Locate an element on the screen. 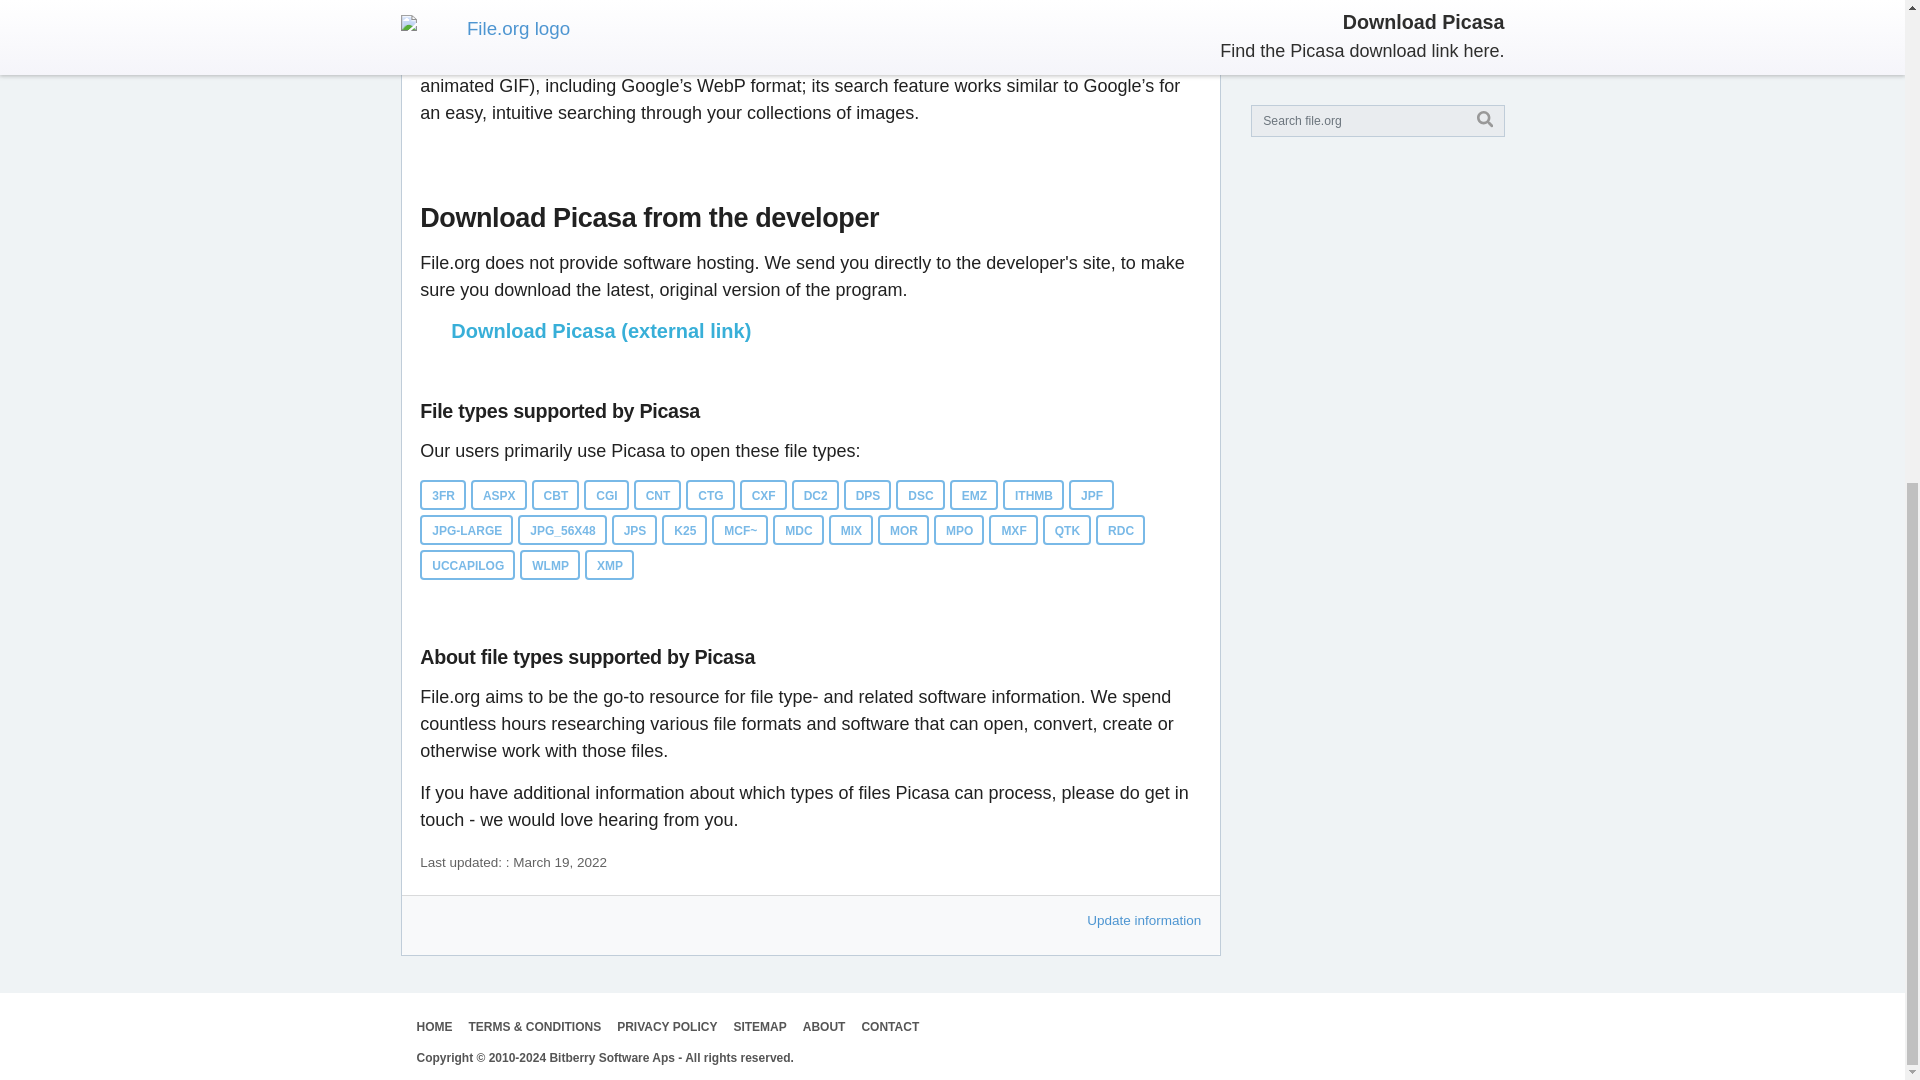  EMZ is located at coordinates (974, 494).